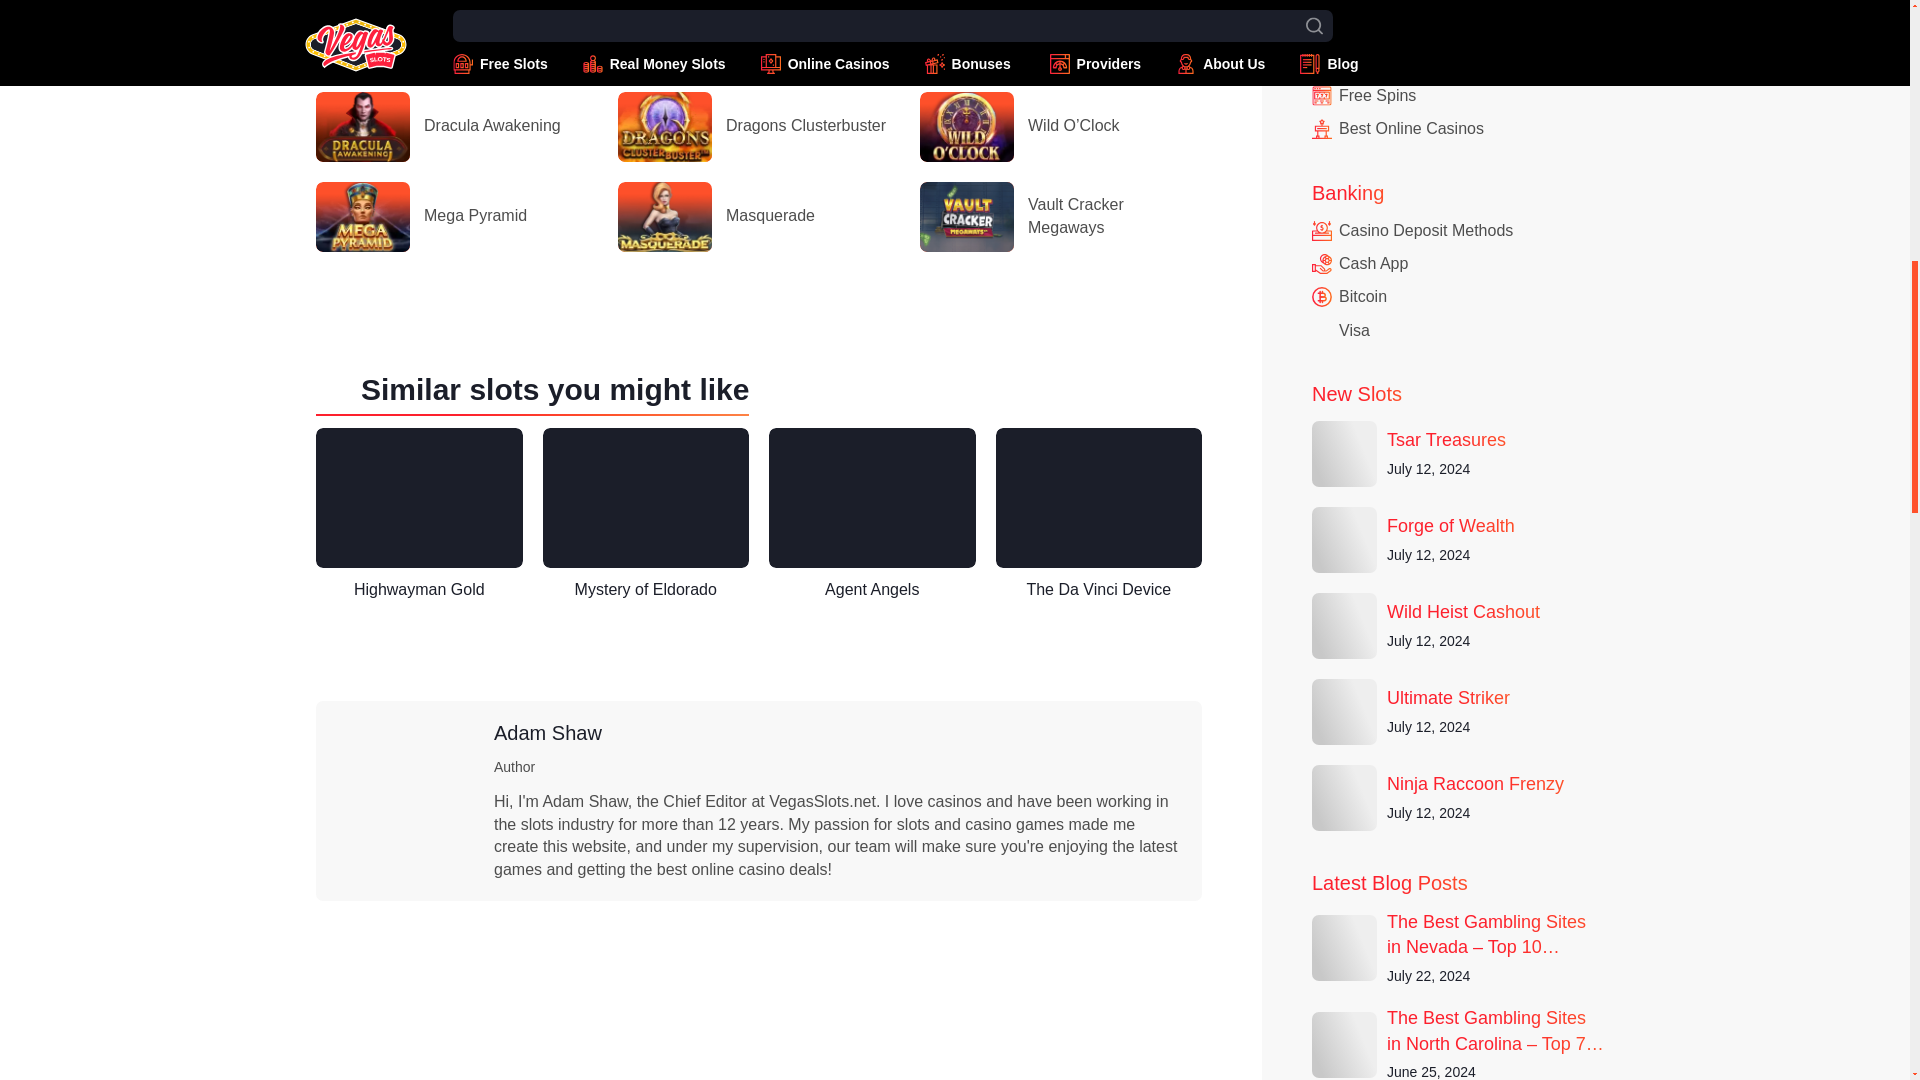 This screenshot has height=1080, width=1920. I want to click on Posts By Adam Shaw, so click(548, 733).